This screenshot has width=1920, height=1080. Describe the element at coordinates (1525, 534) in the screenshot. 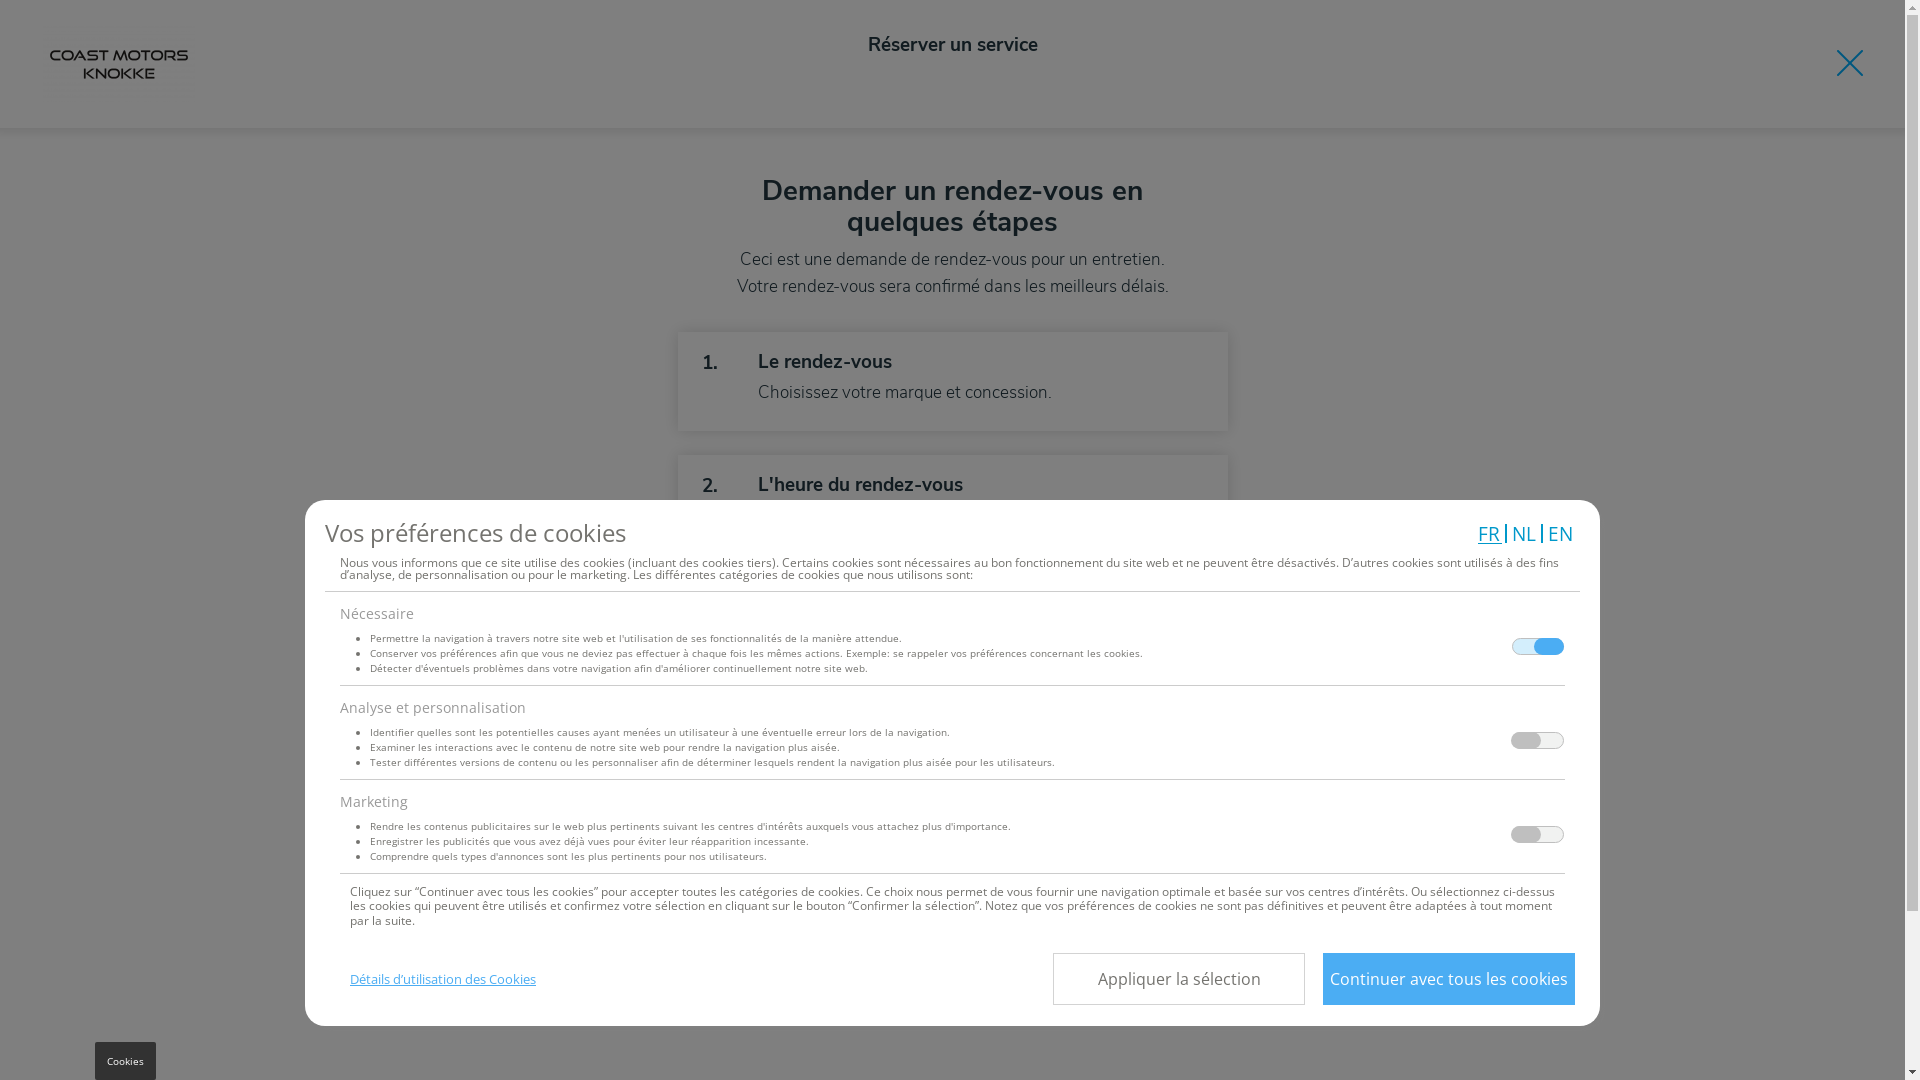

I see `NL` at that location.